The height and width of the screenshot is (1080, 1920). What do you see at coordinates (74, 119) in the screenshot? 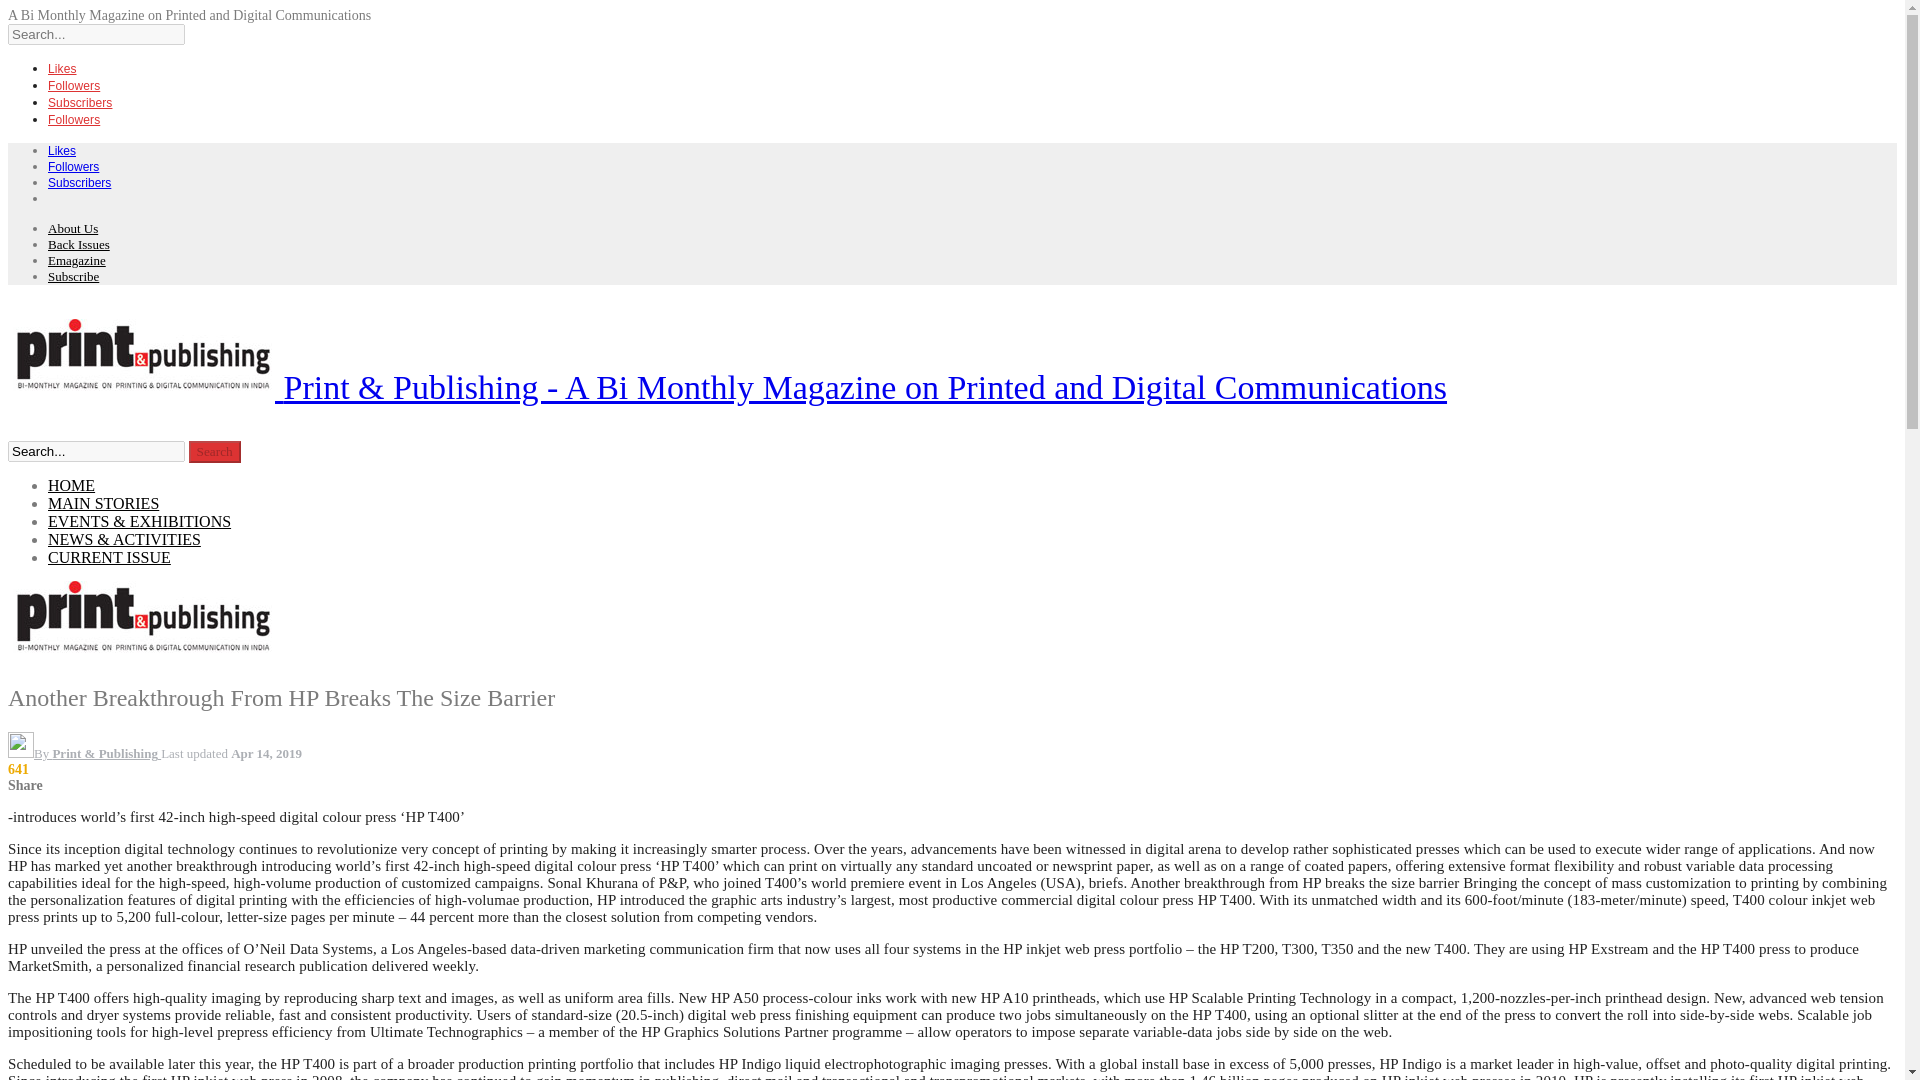
I see `Followers` at bounding box center [74, 119].